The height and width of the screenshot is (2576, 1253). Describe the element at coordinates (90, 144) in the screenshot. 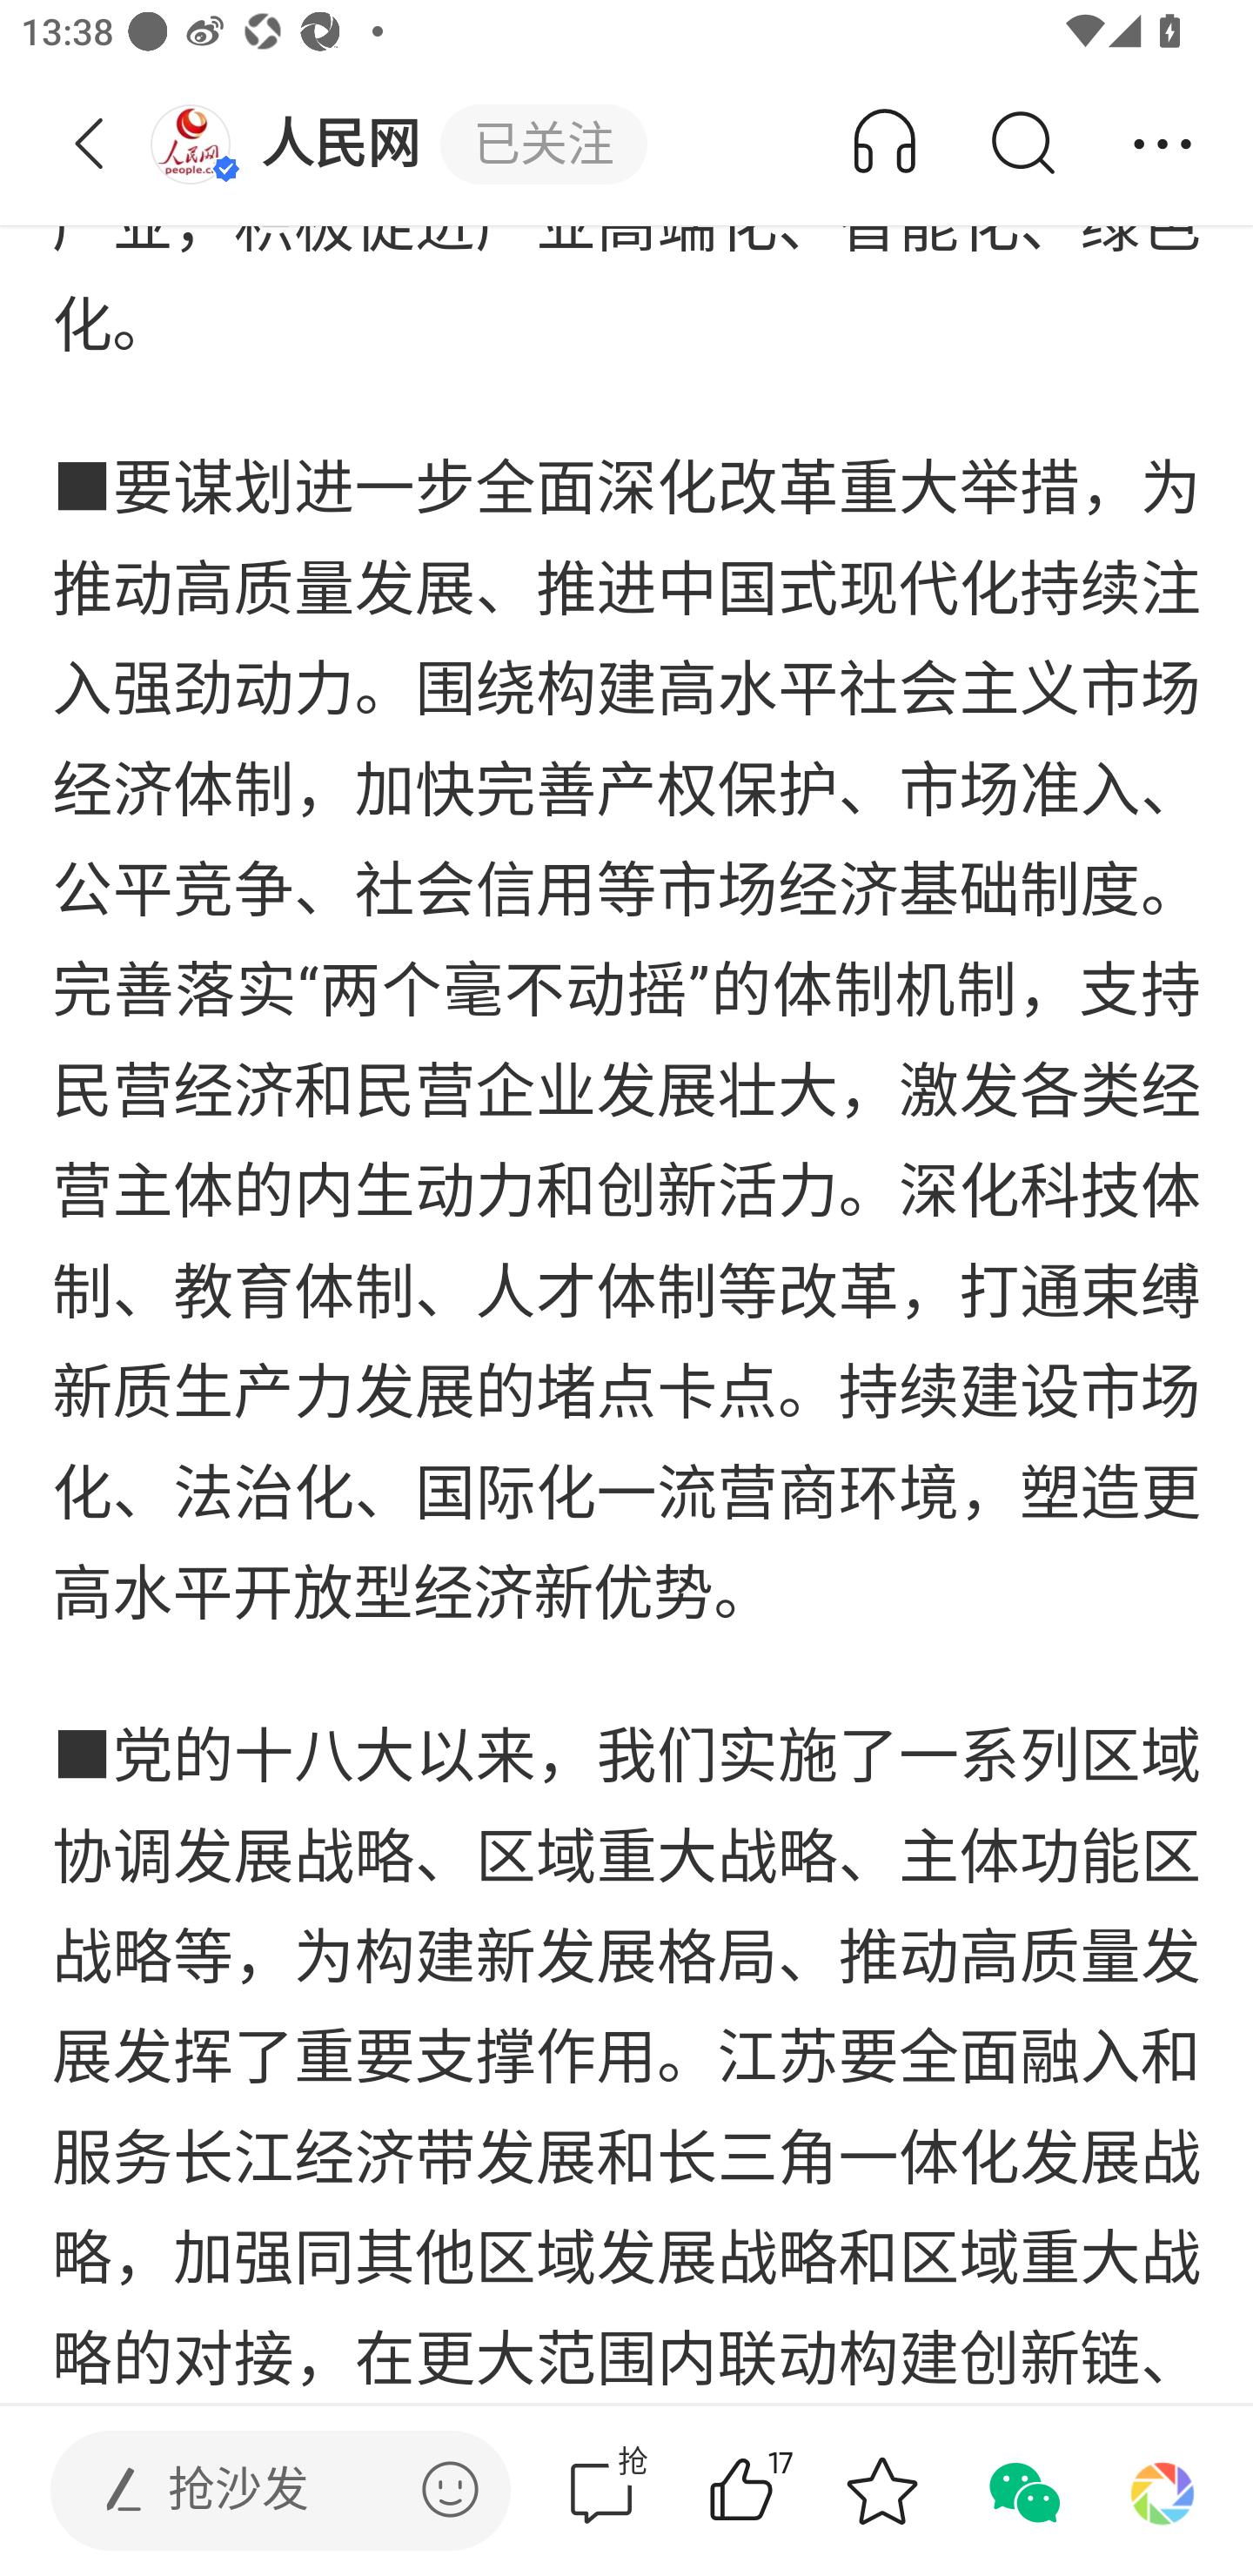

I see ` 返回` at that location.